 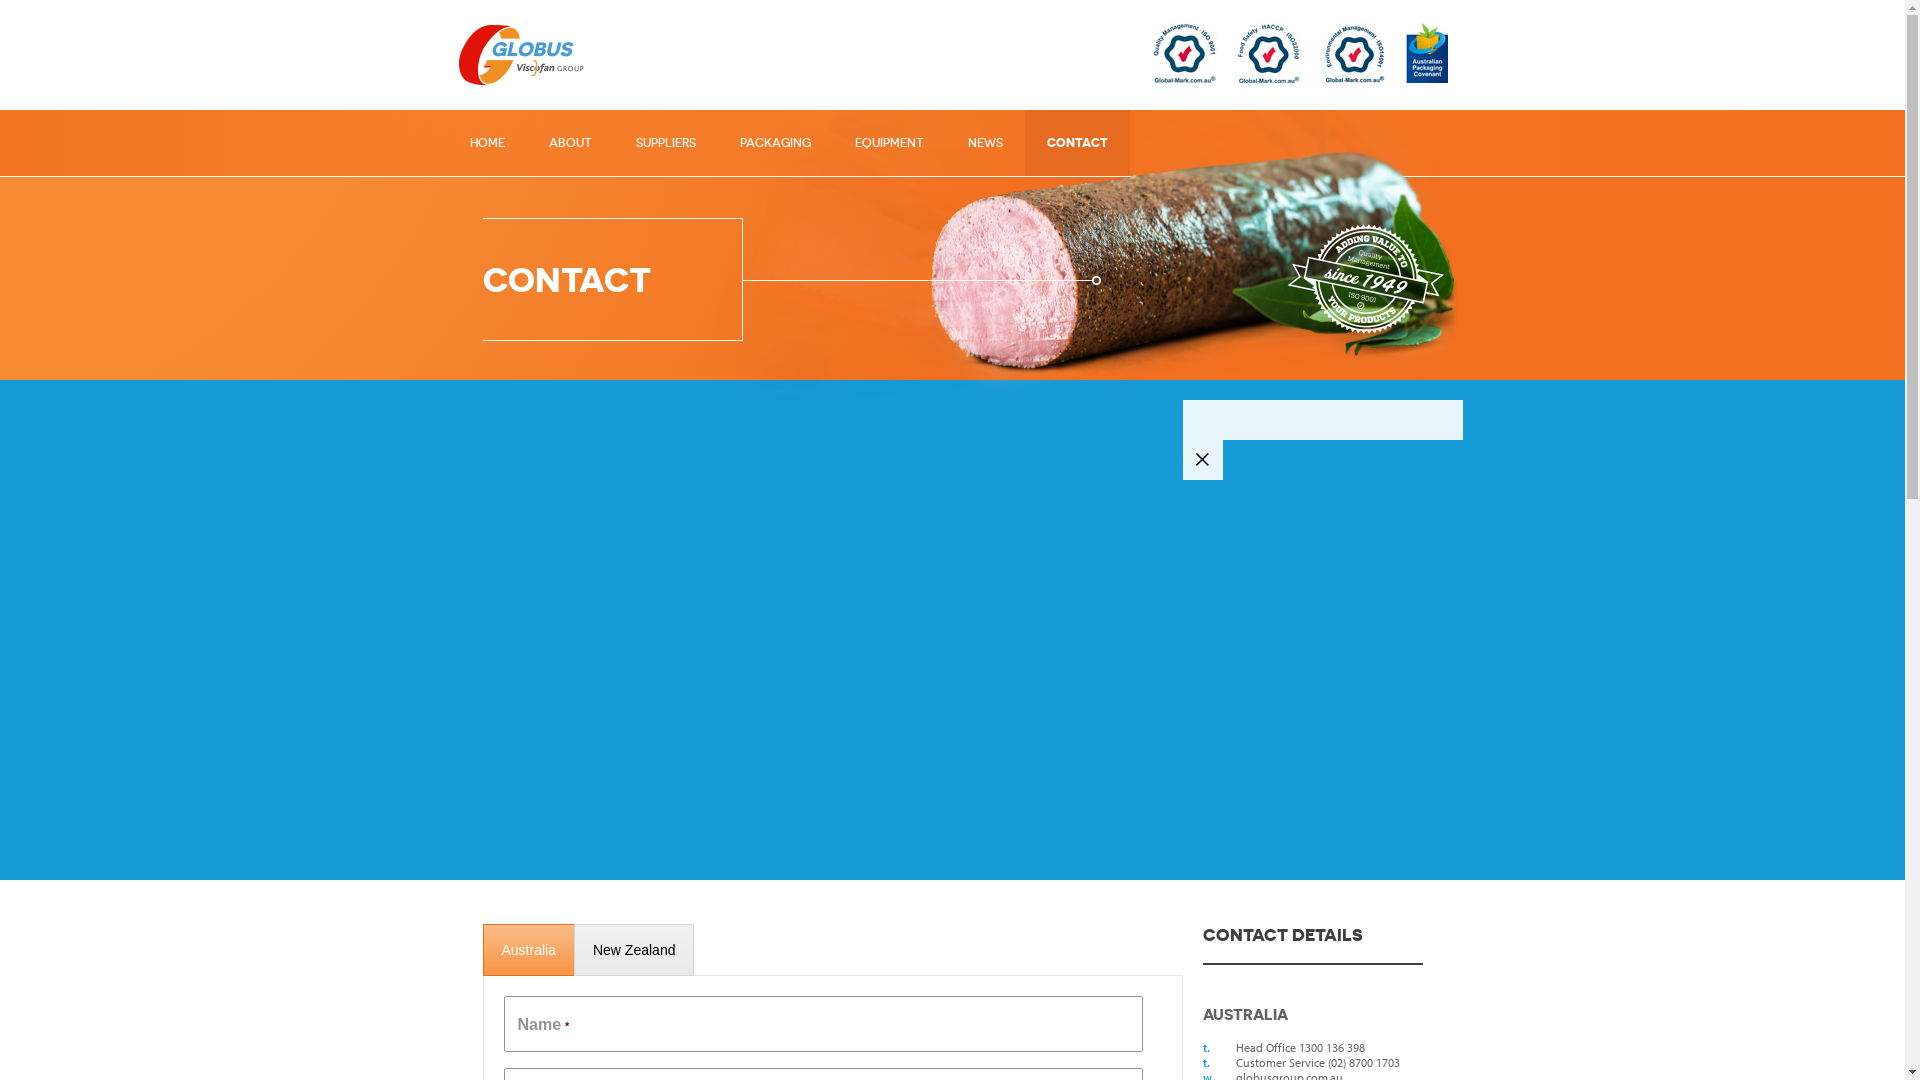 What do you see at coordinates (634, 950) in the screenshot?
I see `New Zealand` at bounding box center [634, 950].